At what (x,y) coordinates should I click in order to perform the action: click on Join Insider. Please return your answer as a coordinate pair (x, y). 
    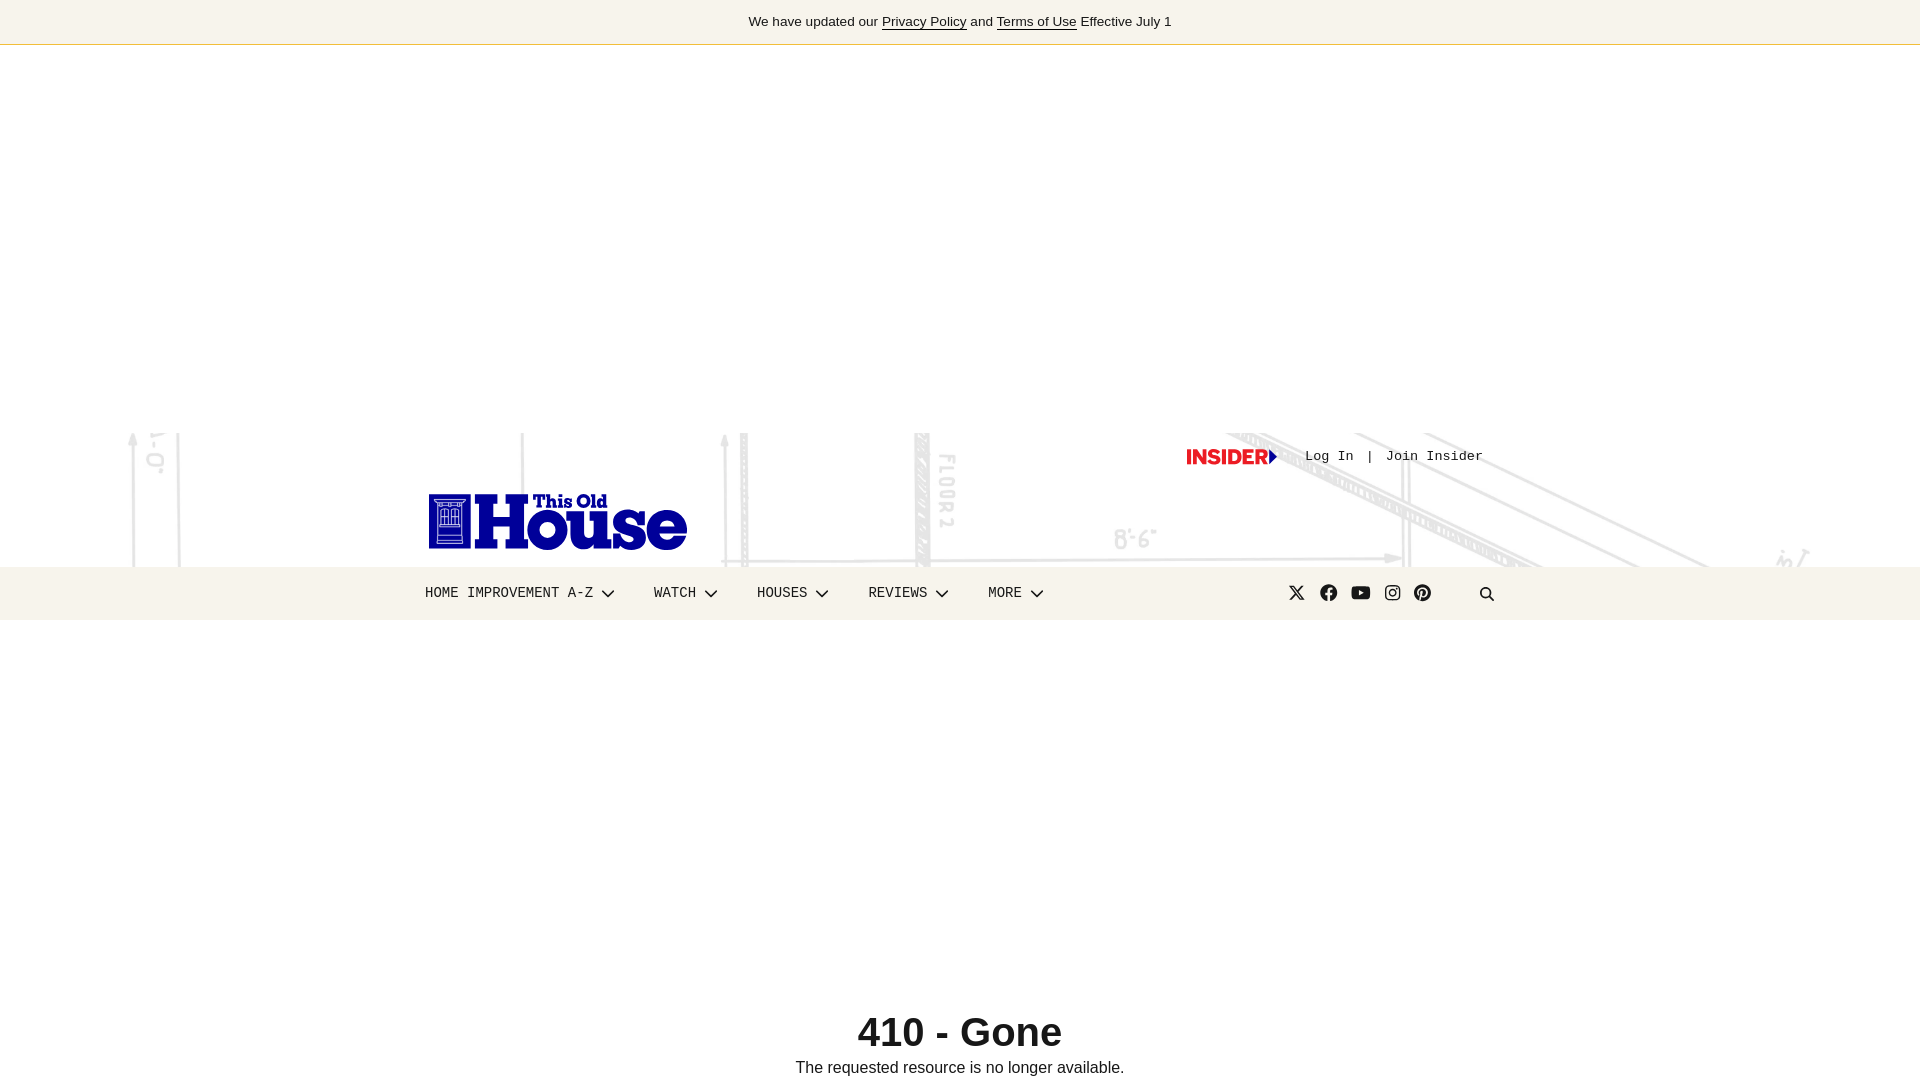
    Looking at the image, I should click on (1434, 456).